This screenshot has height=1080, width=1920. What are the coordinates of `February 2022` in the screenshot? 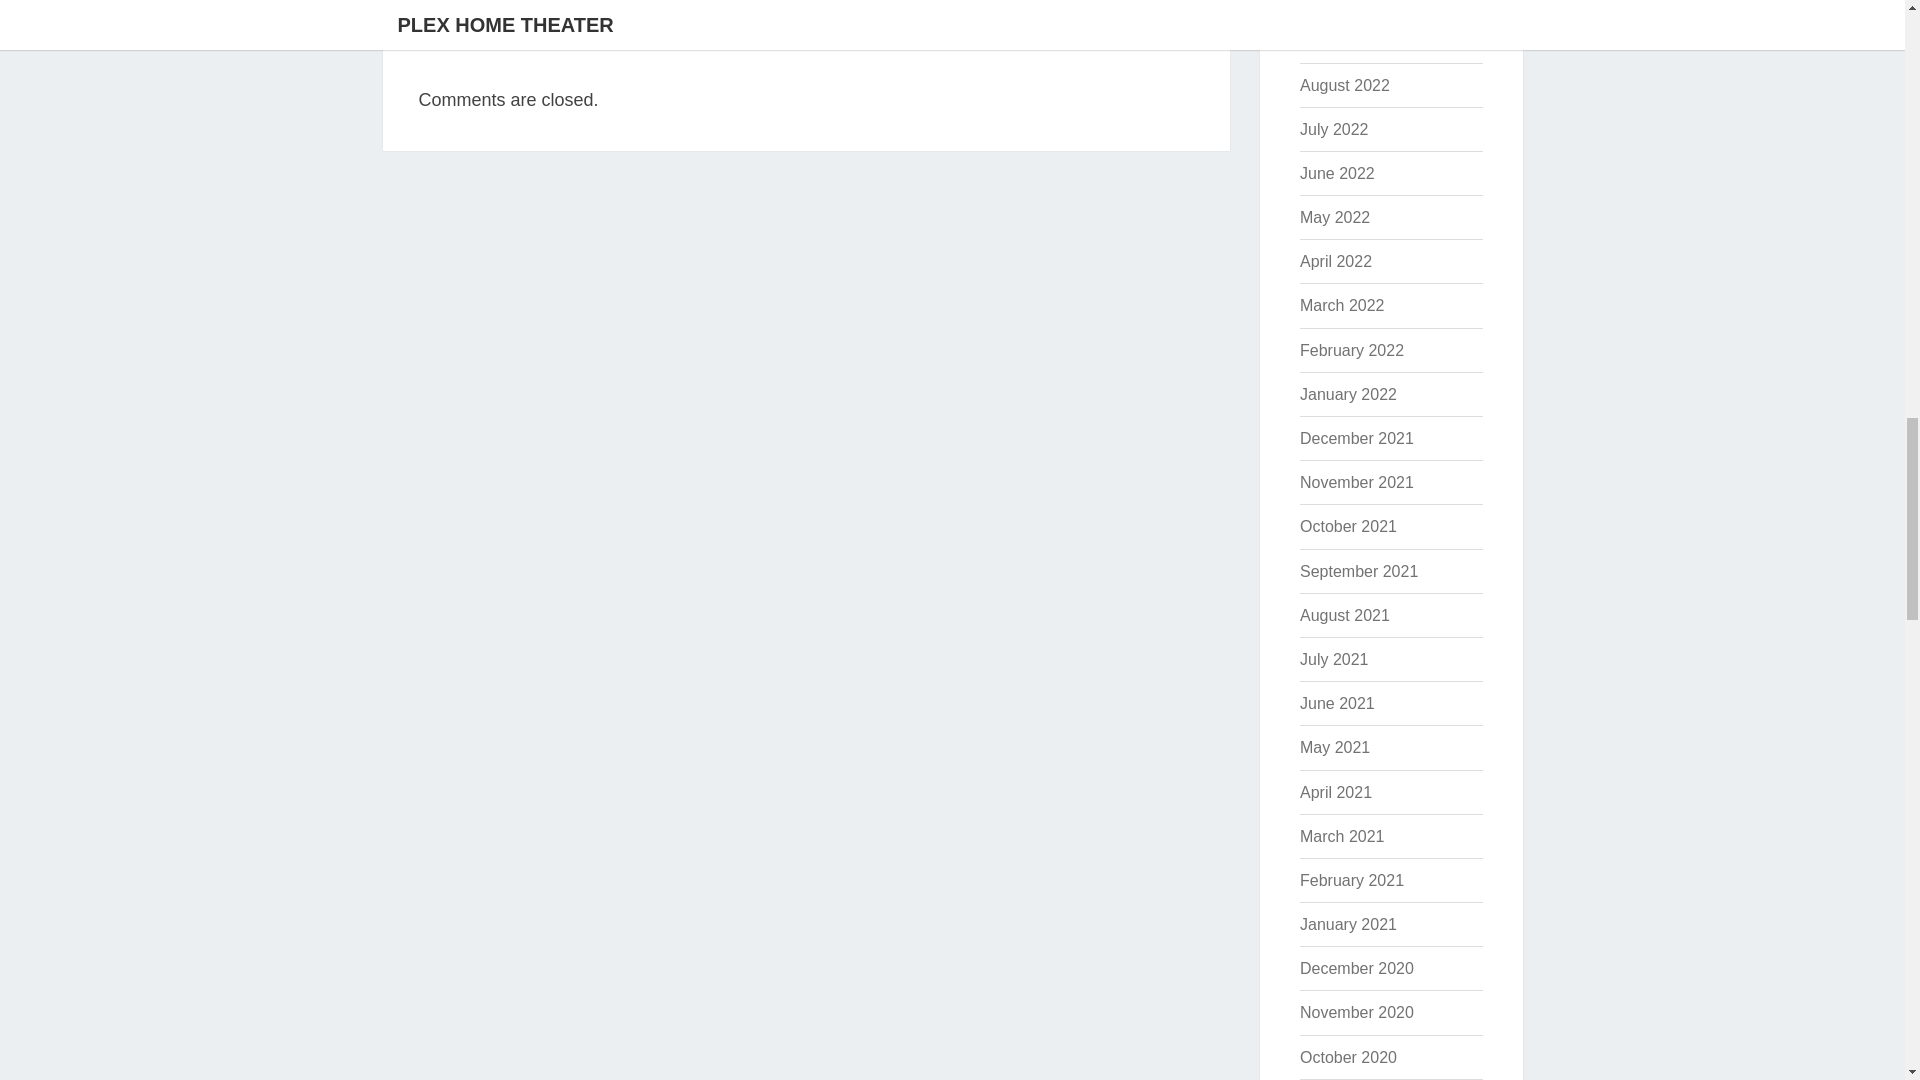 It's located at (1351, 350).